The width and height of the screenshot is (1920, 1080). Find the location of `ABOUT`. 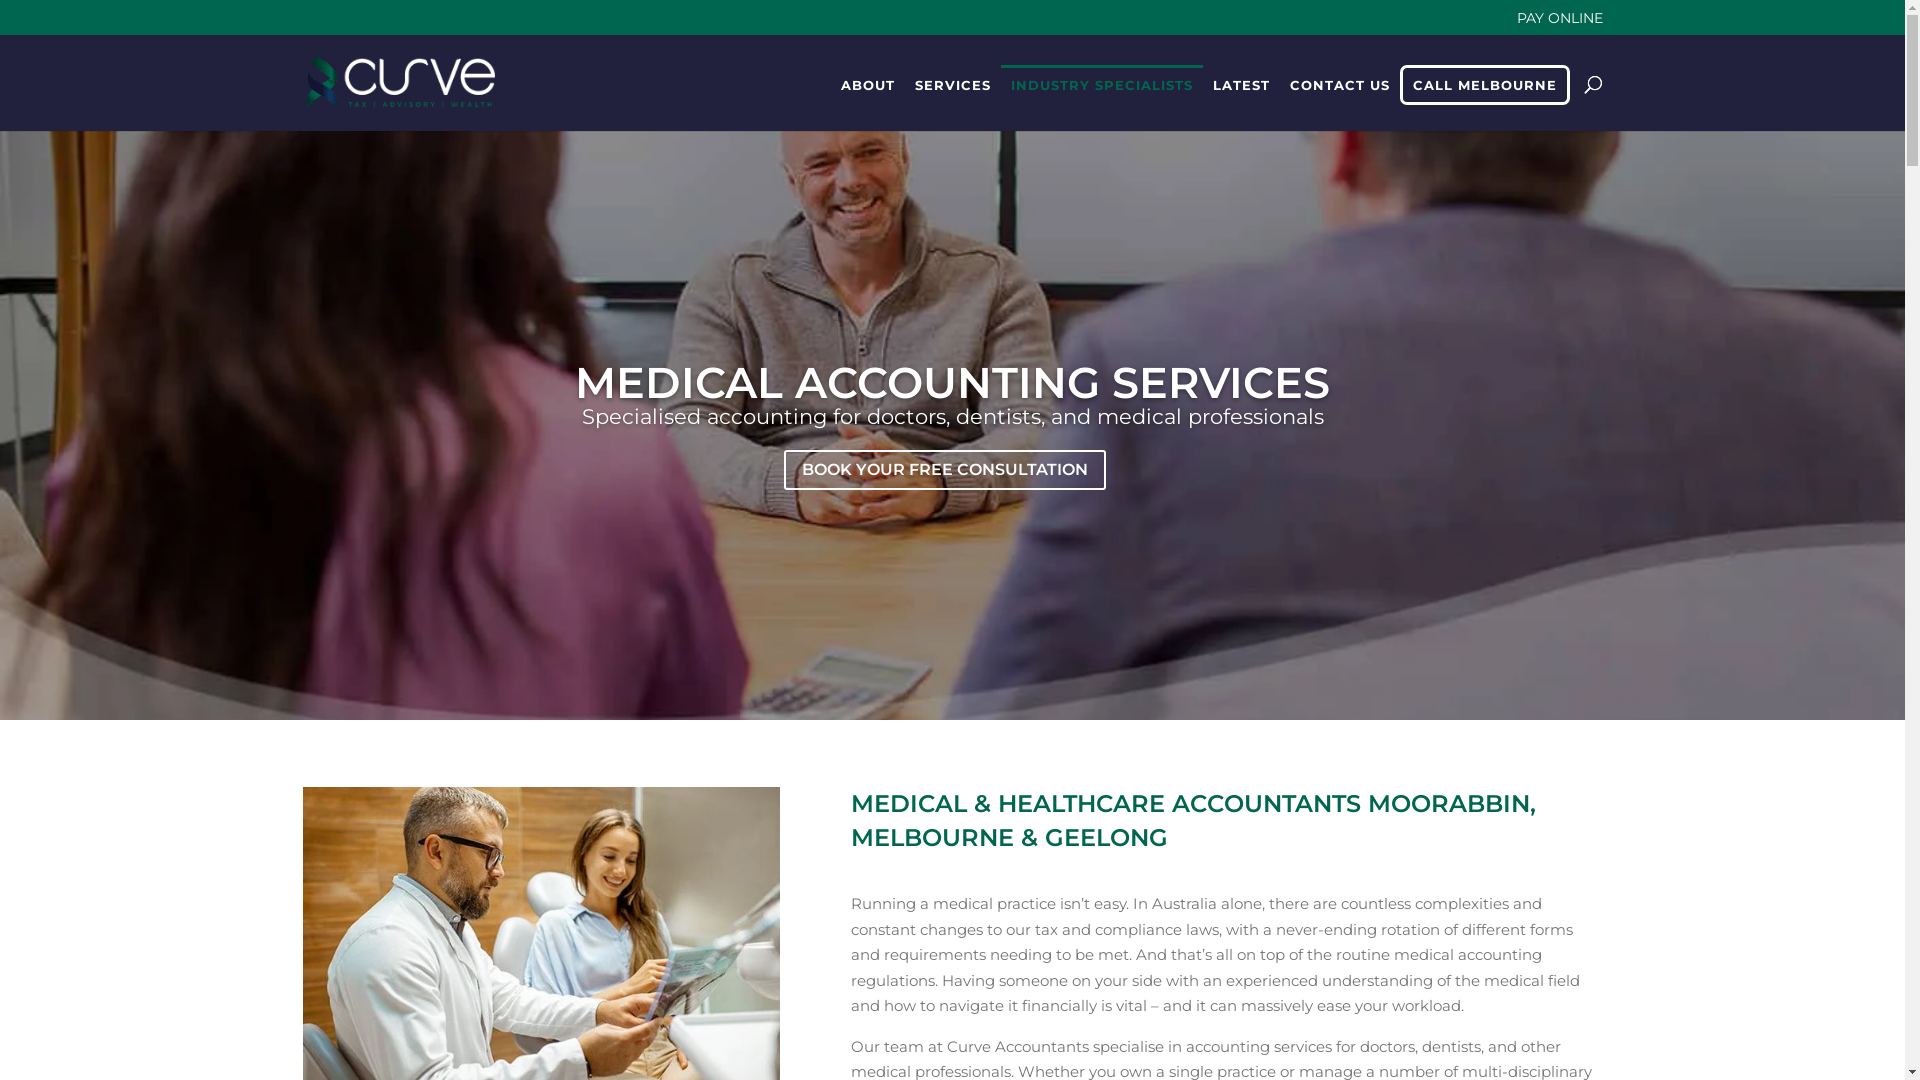

ABOUT is located at coordinates (867, 85).